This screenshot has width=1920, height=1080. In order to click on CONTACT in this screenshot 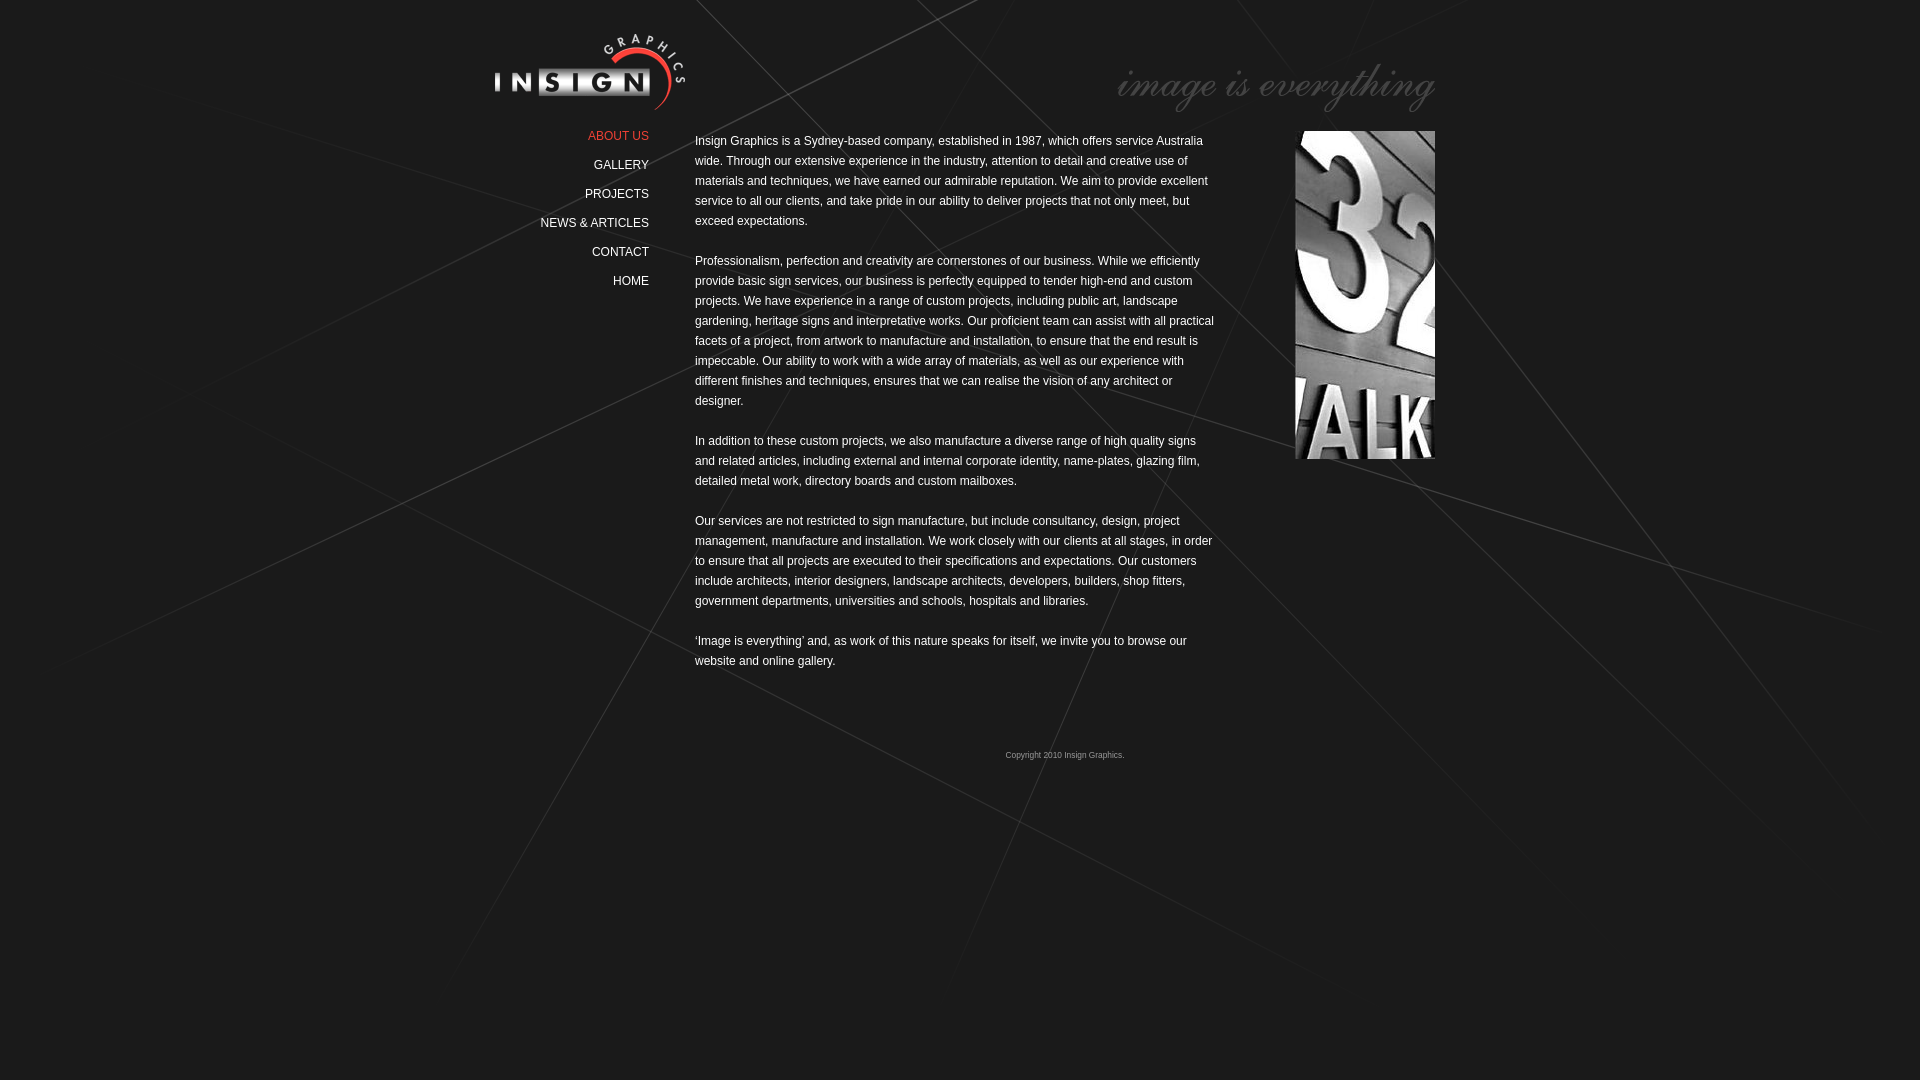, I will do `click(620, 252)`.